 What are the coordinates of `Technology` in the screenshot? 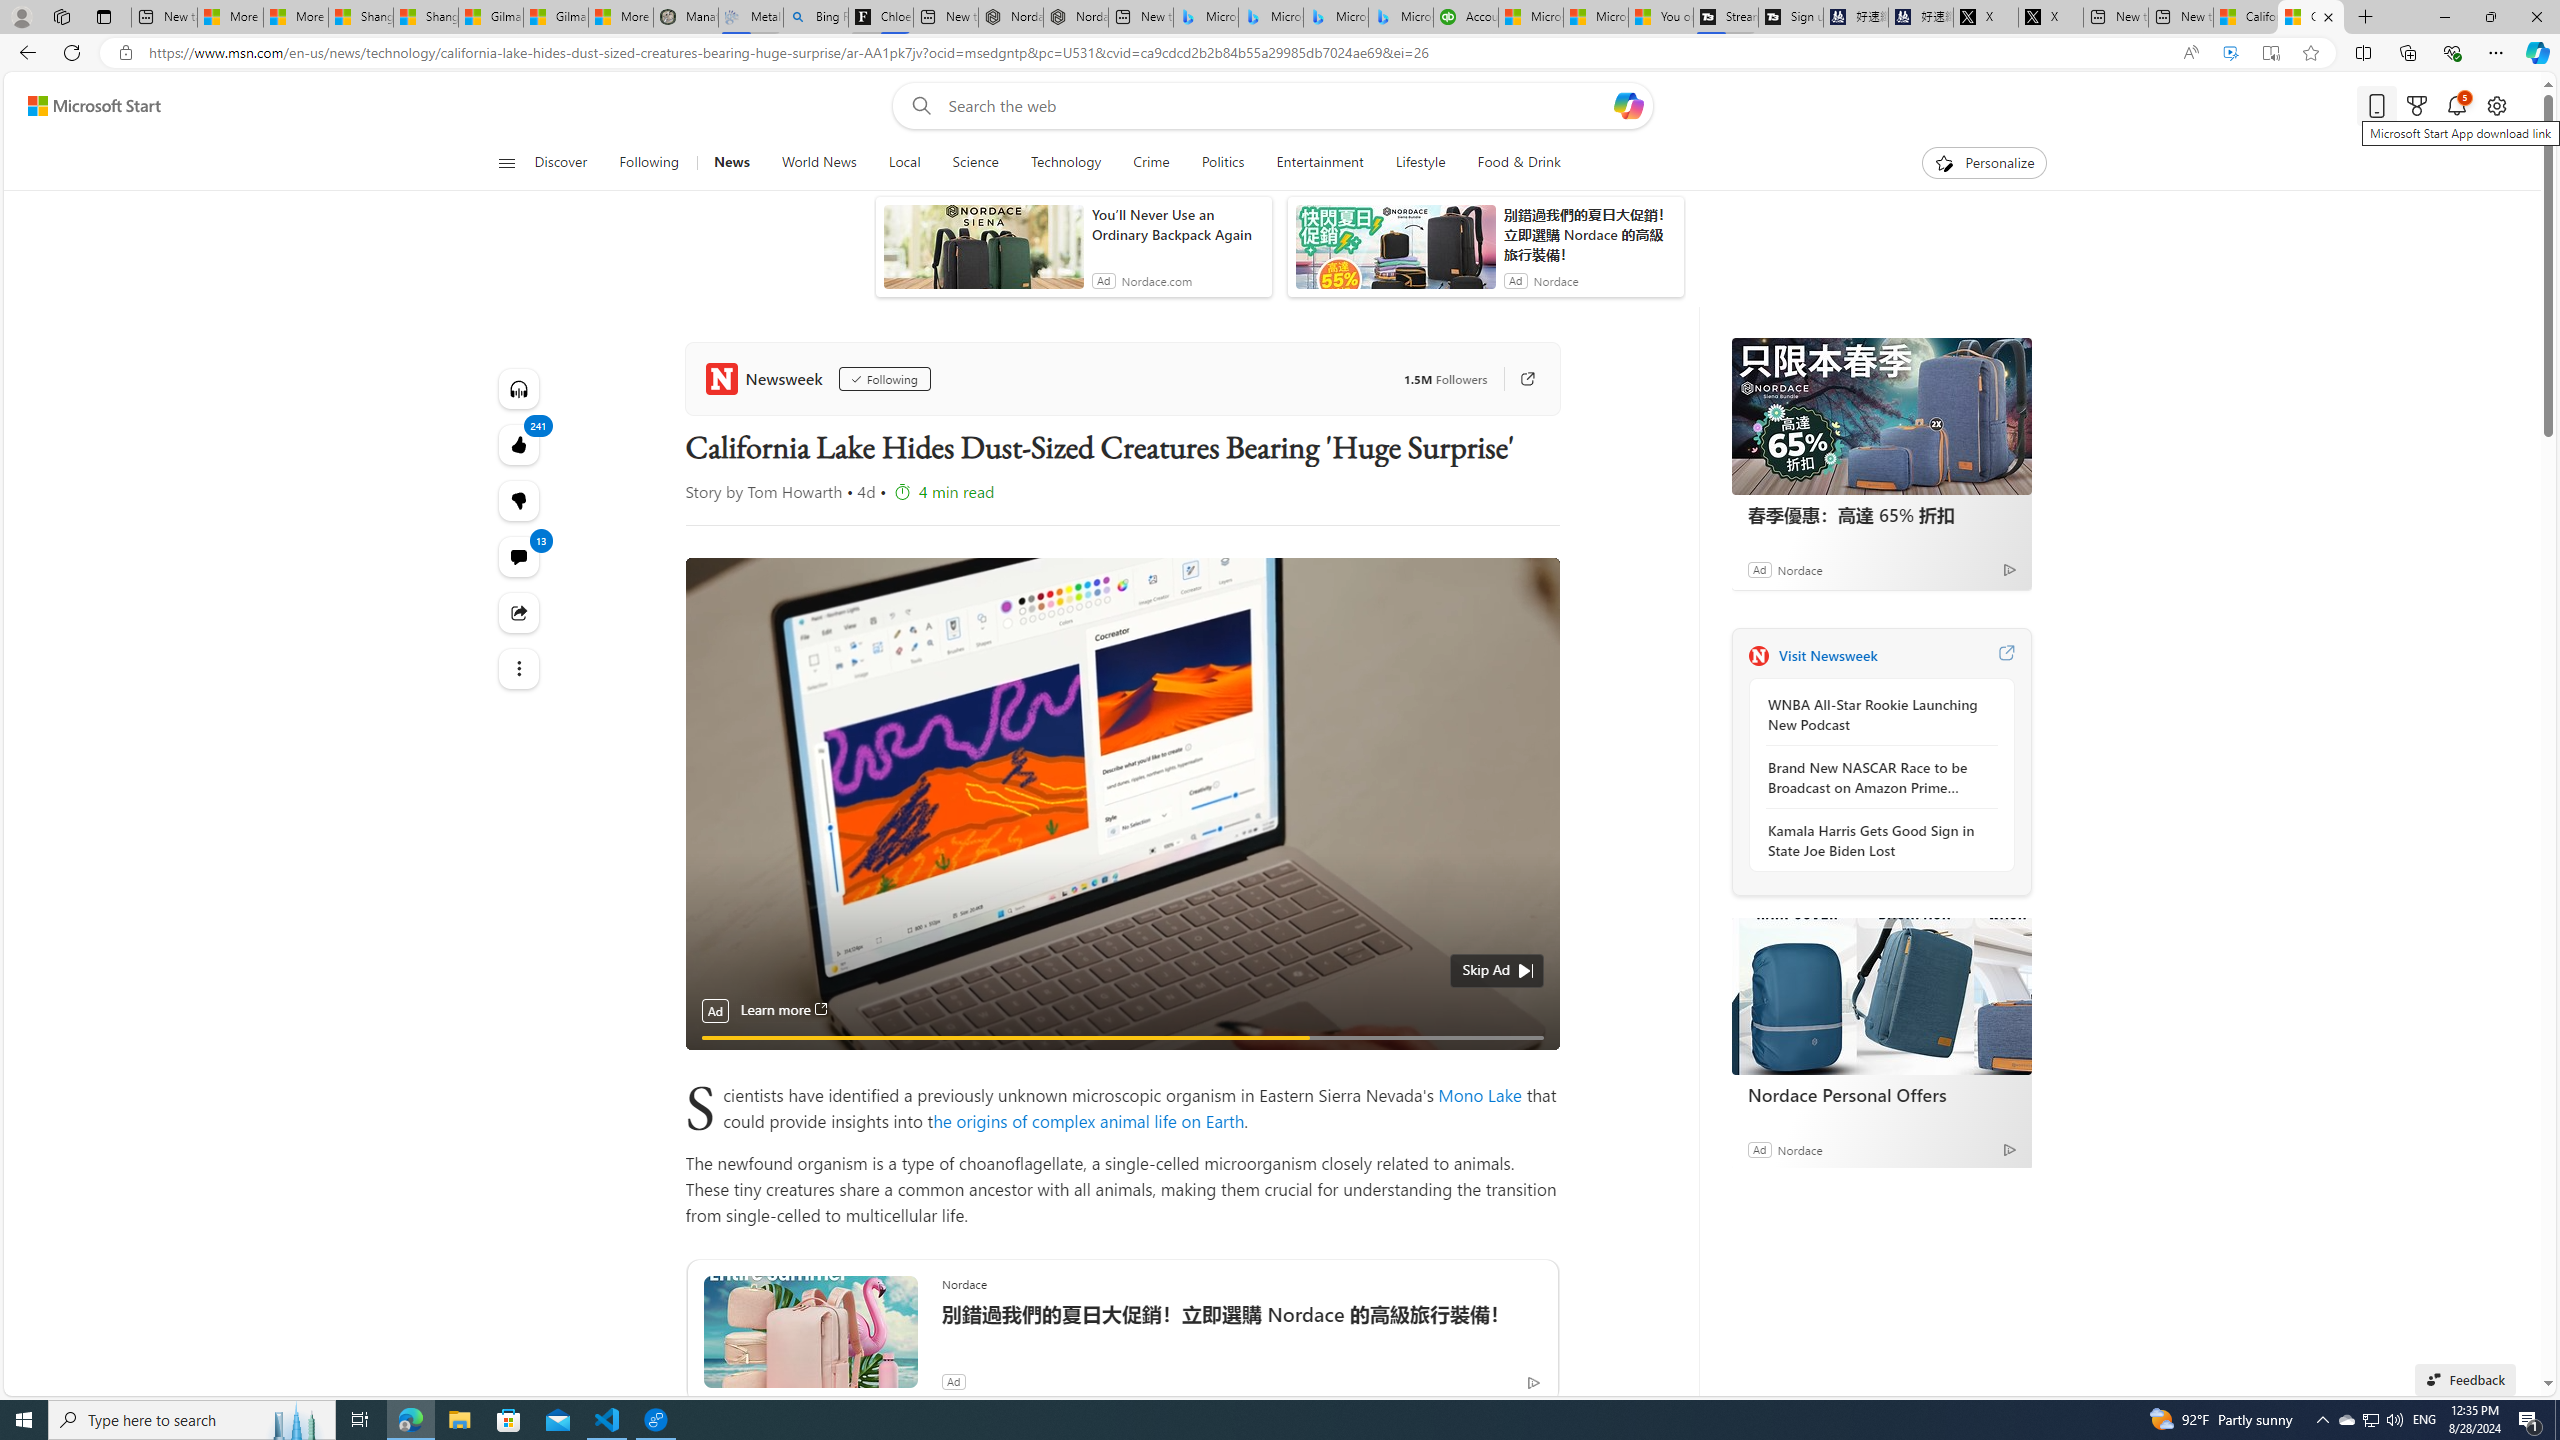 It's located at (1064, 163).